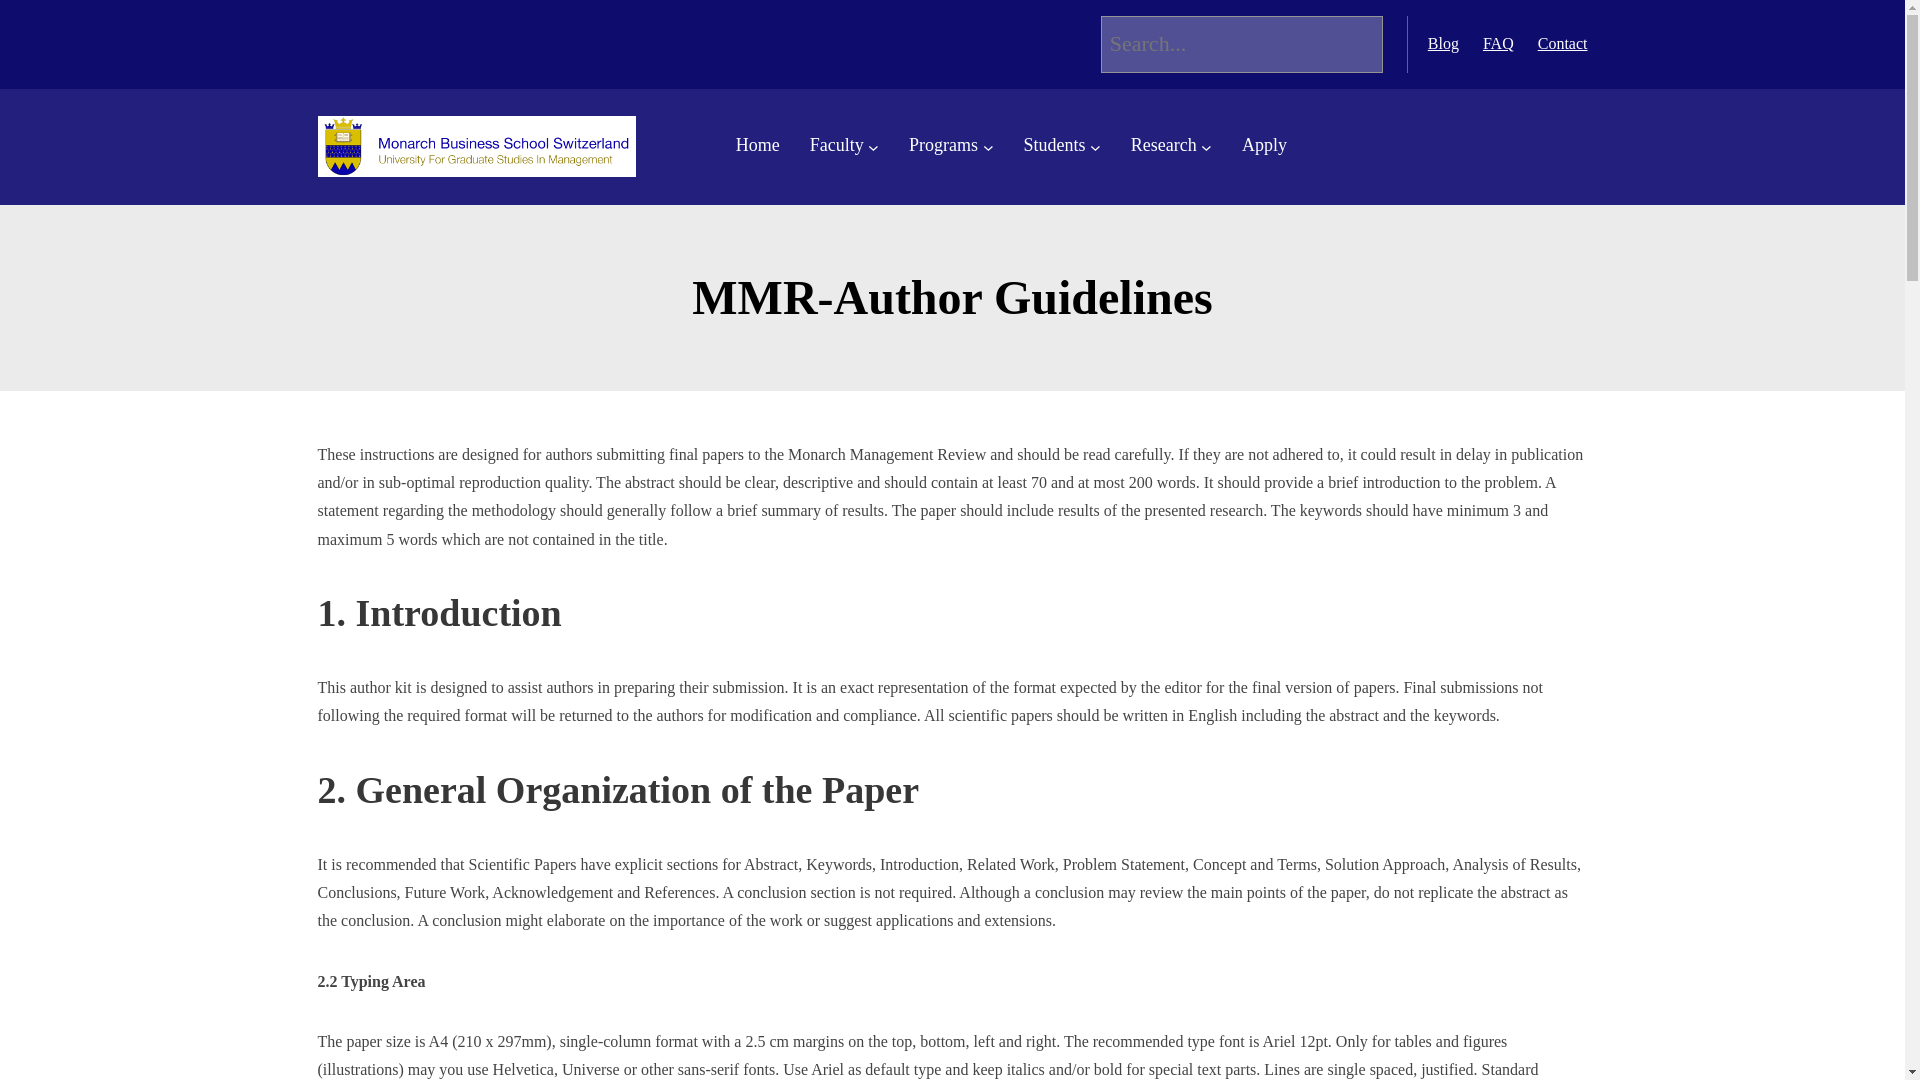 This screenshot has width=1920, height=1080. Describe the element at coordinates (757, 146) in the screenshot. I see `Home` at that location.